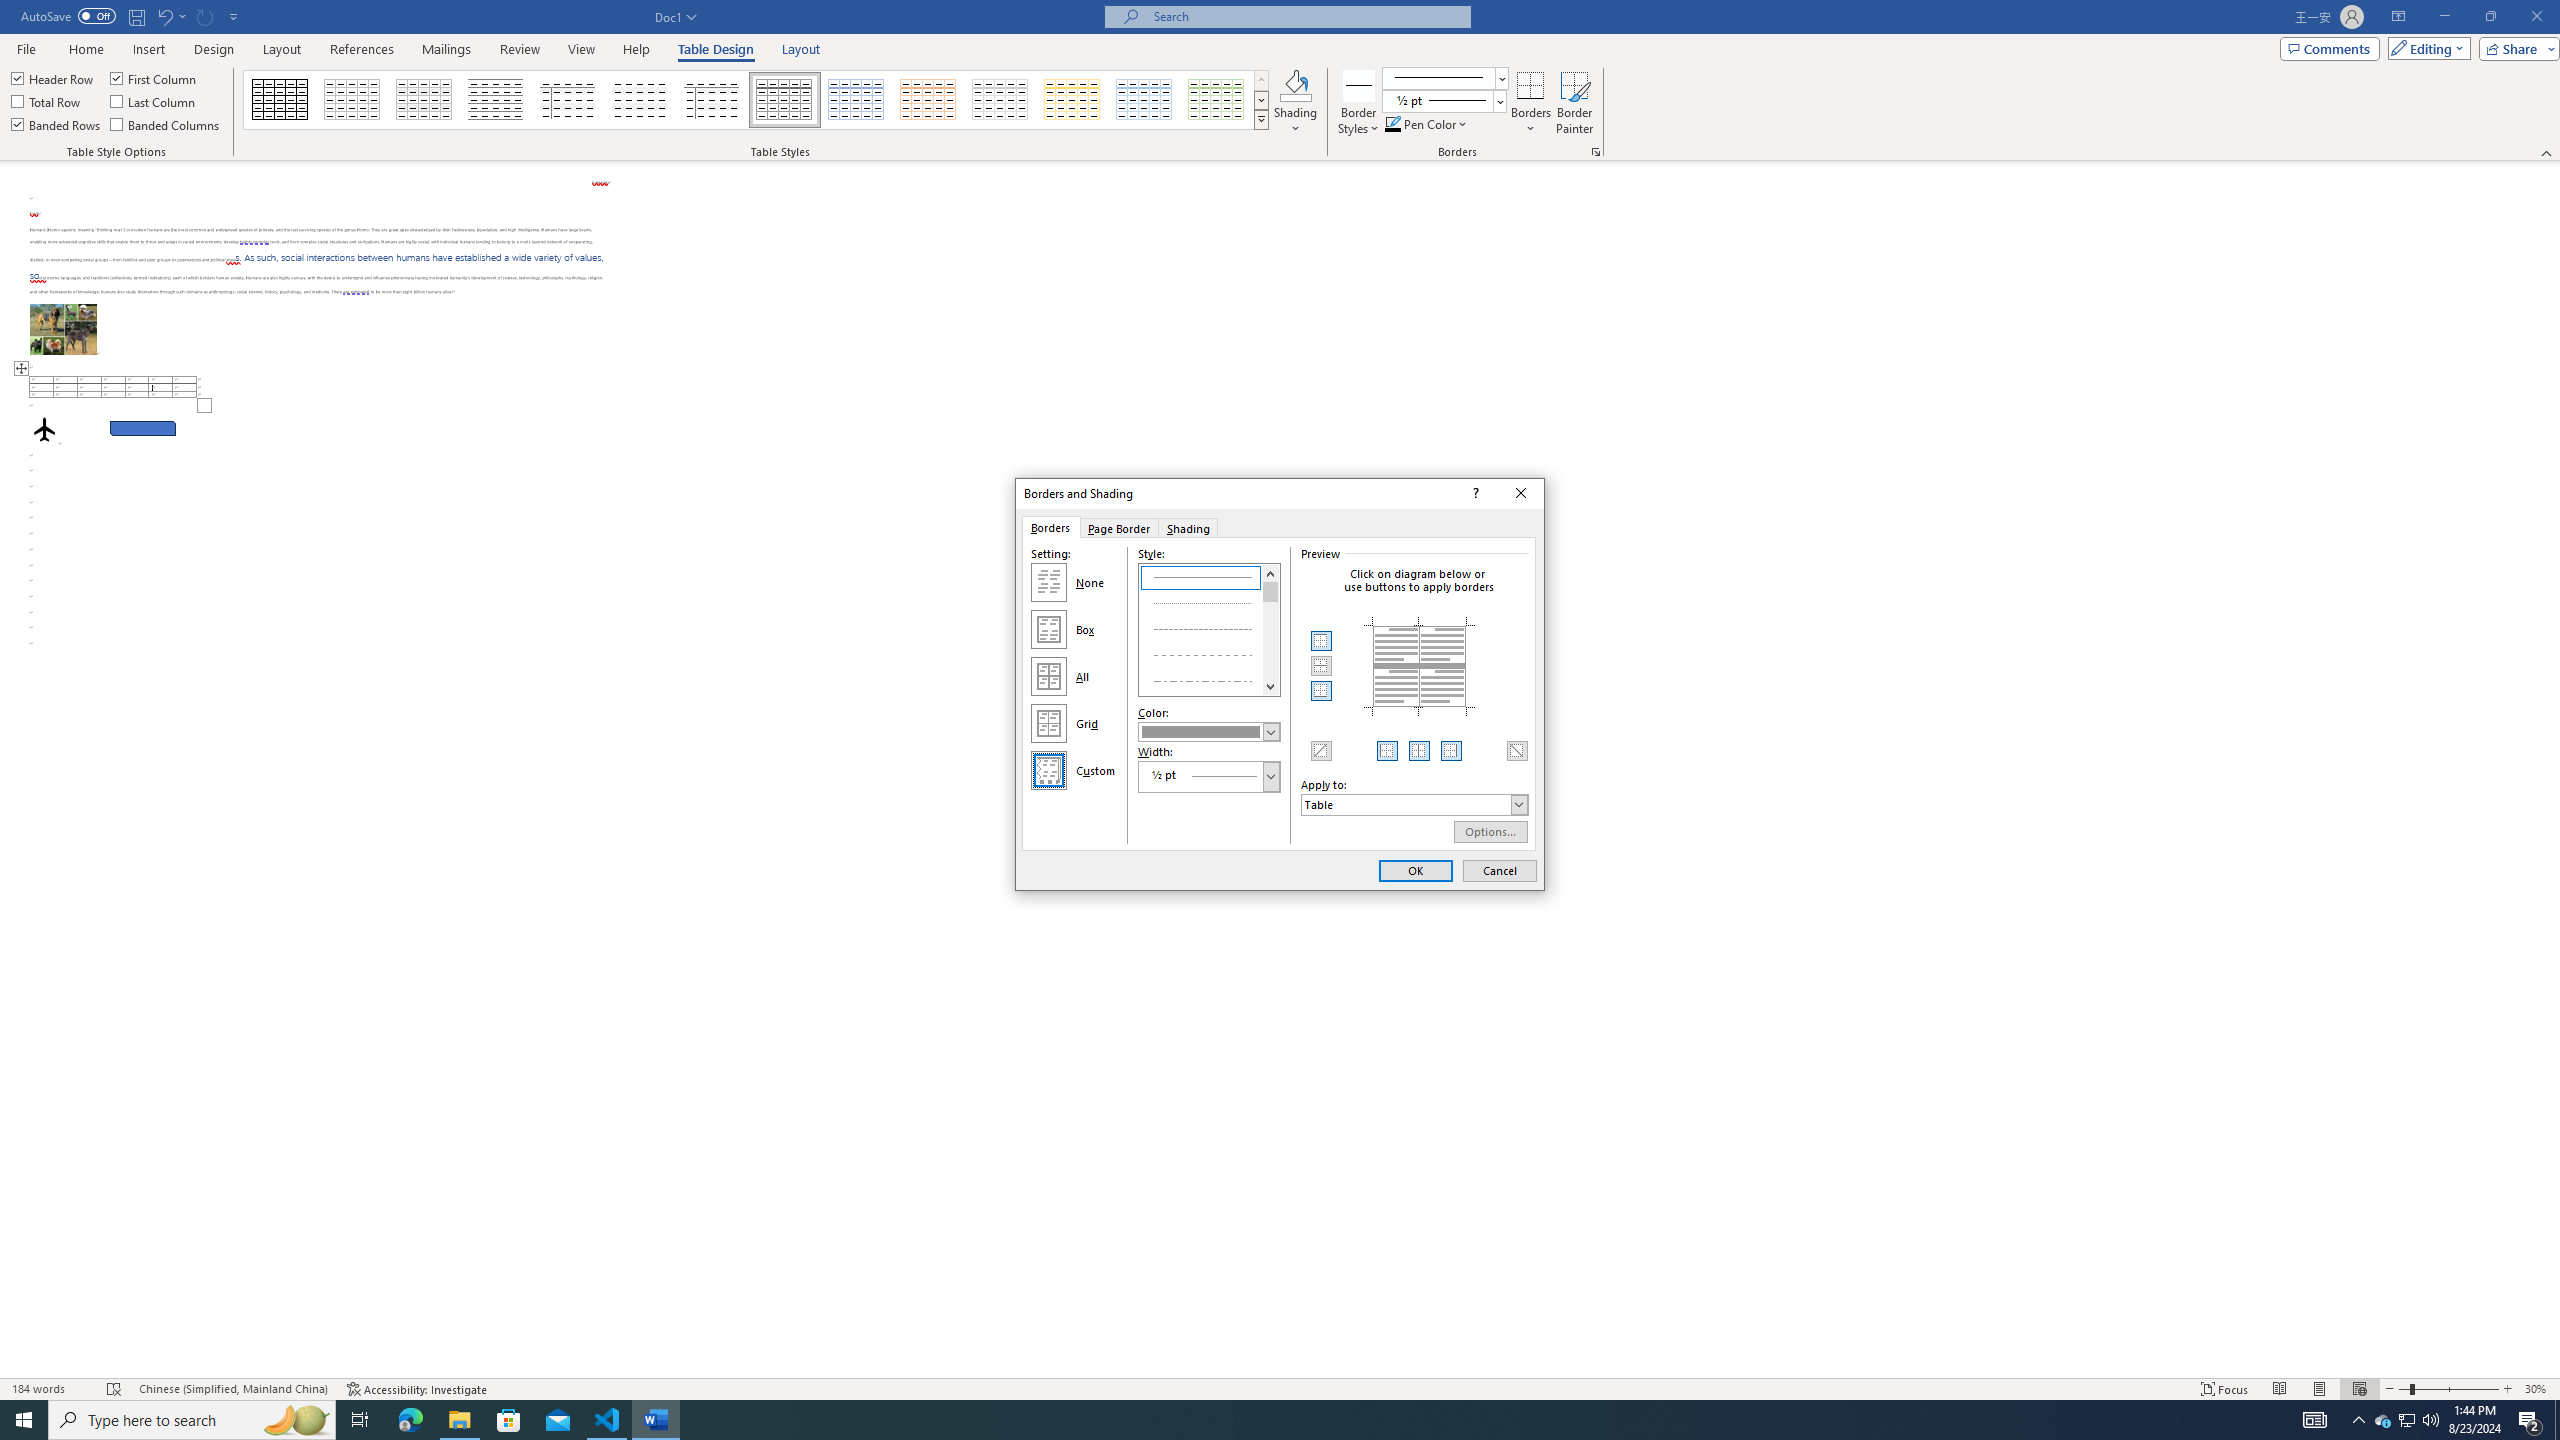 The image size is (2560, 1440). Describe the element at coordinates (1262, 100) in the screenshot. I see `Row Down` at that location.